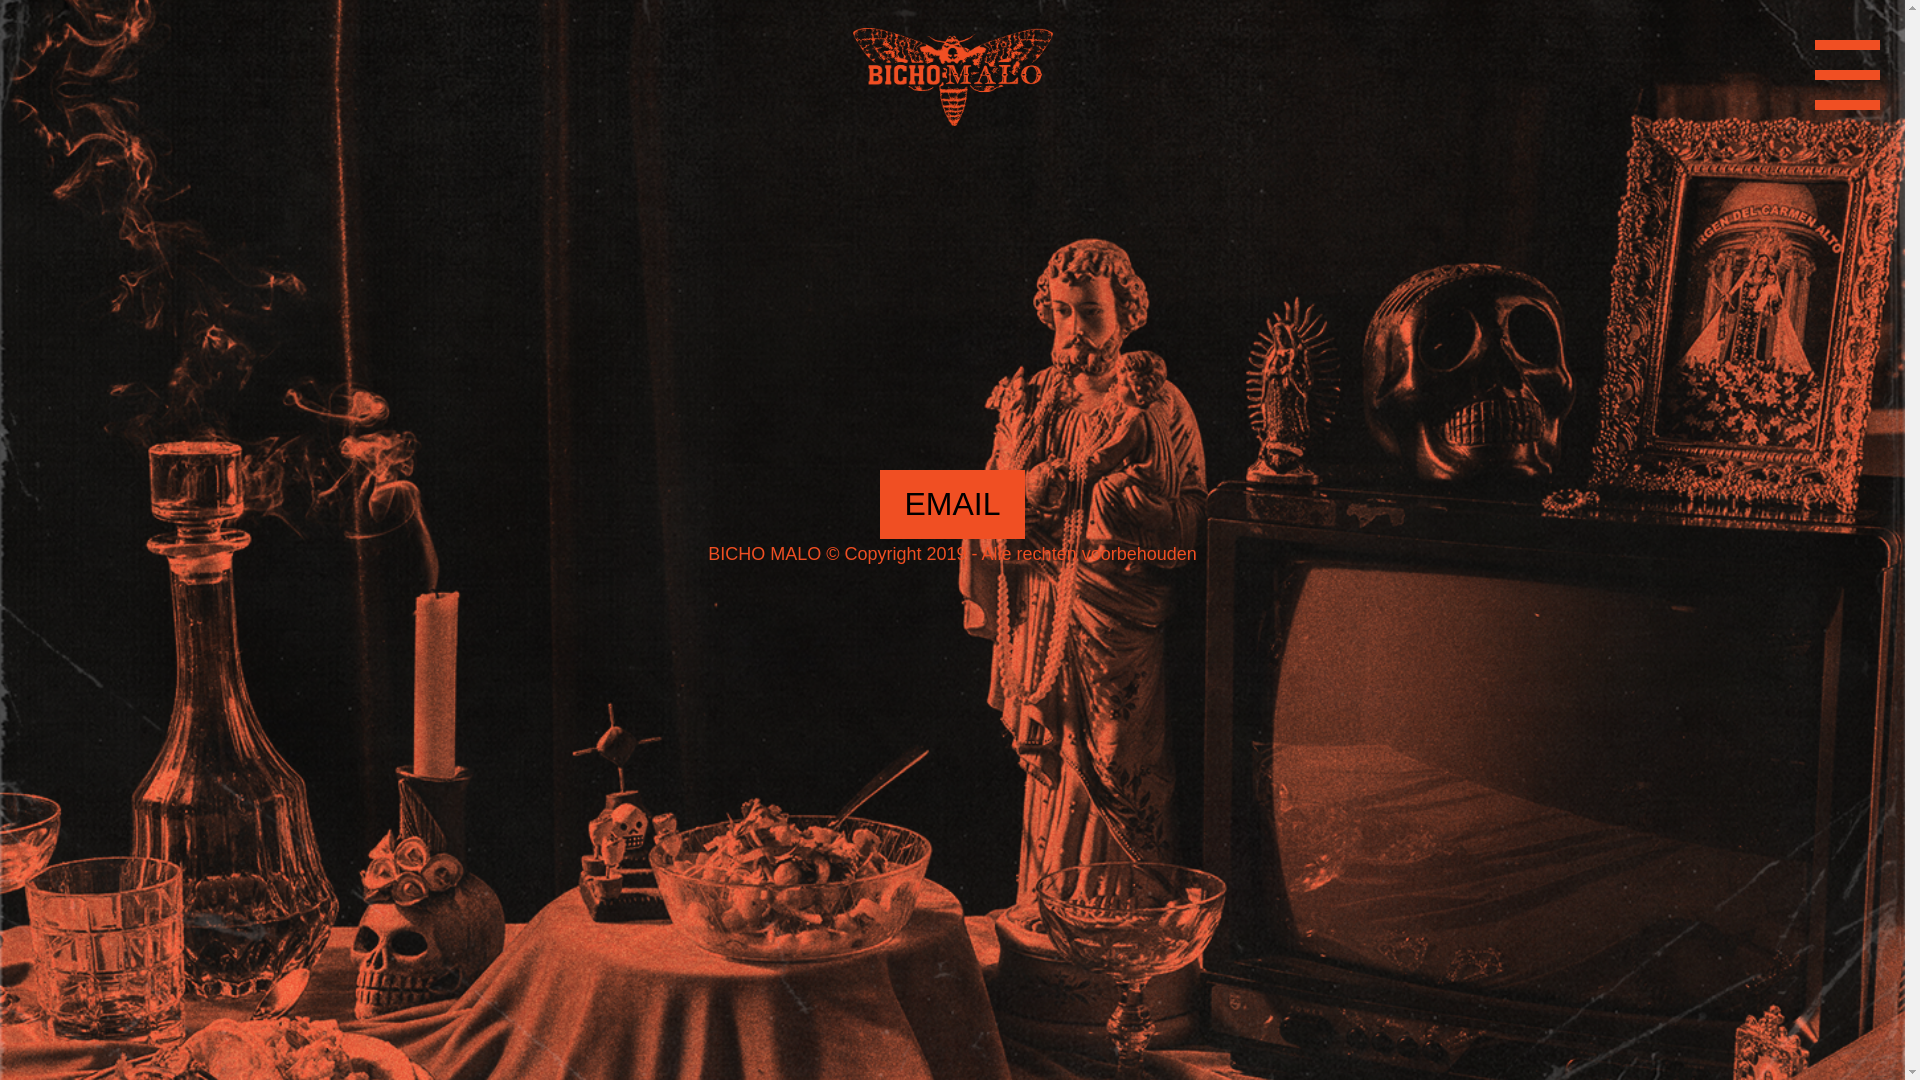  I want to click on EMAIL, so click(952, 504).